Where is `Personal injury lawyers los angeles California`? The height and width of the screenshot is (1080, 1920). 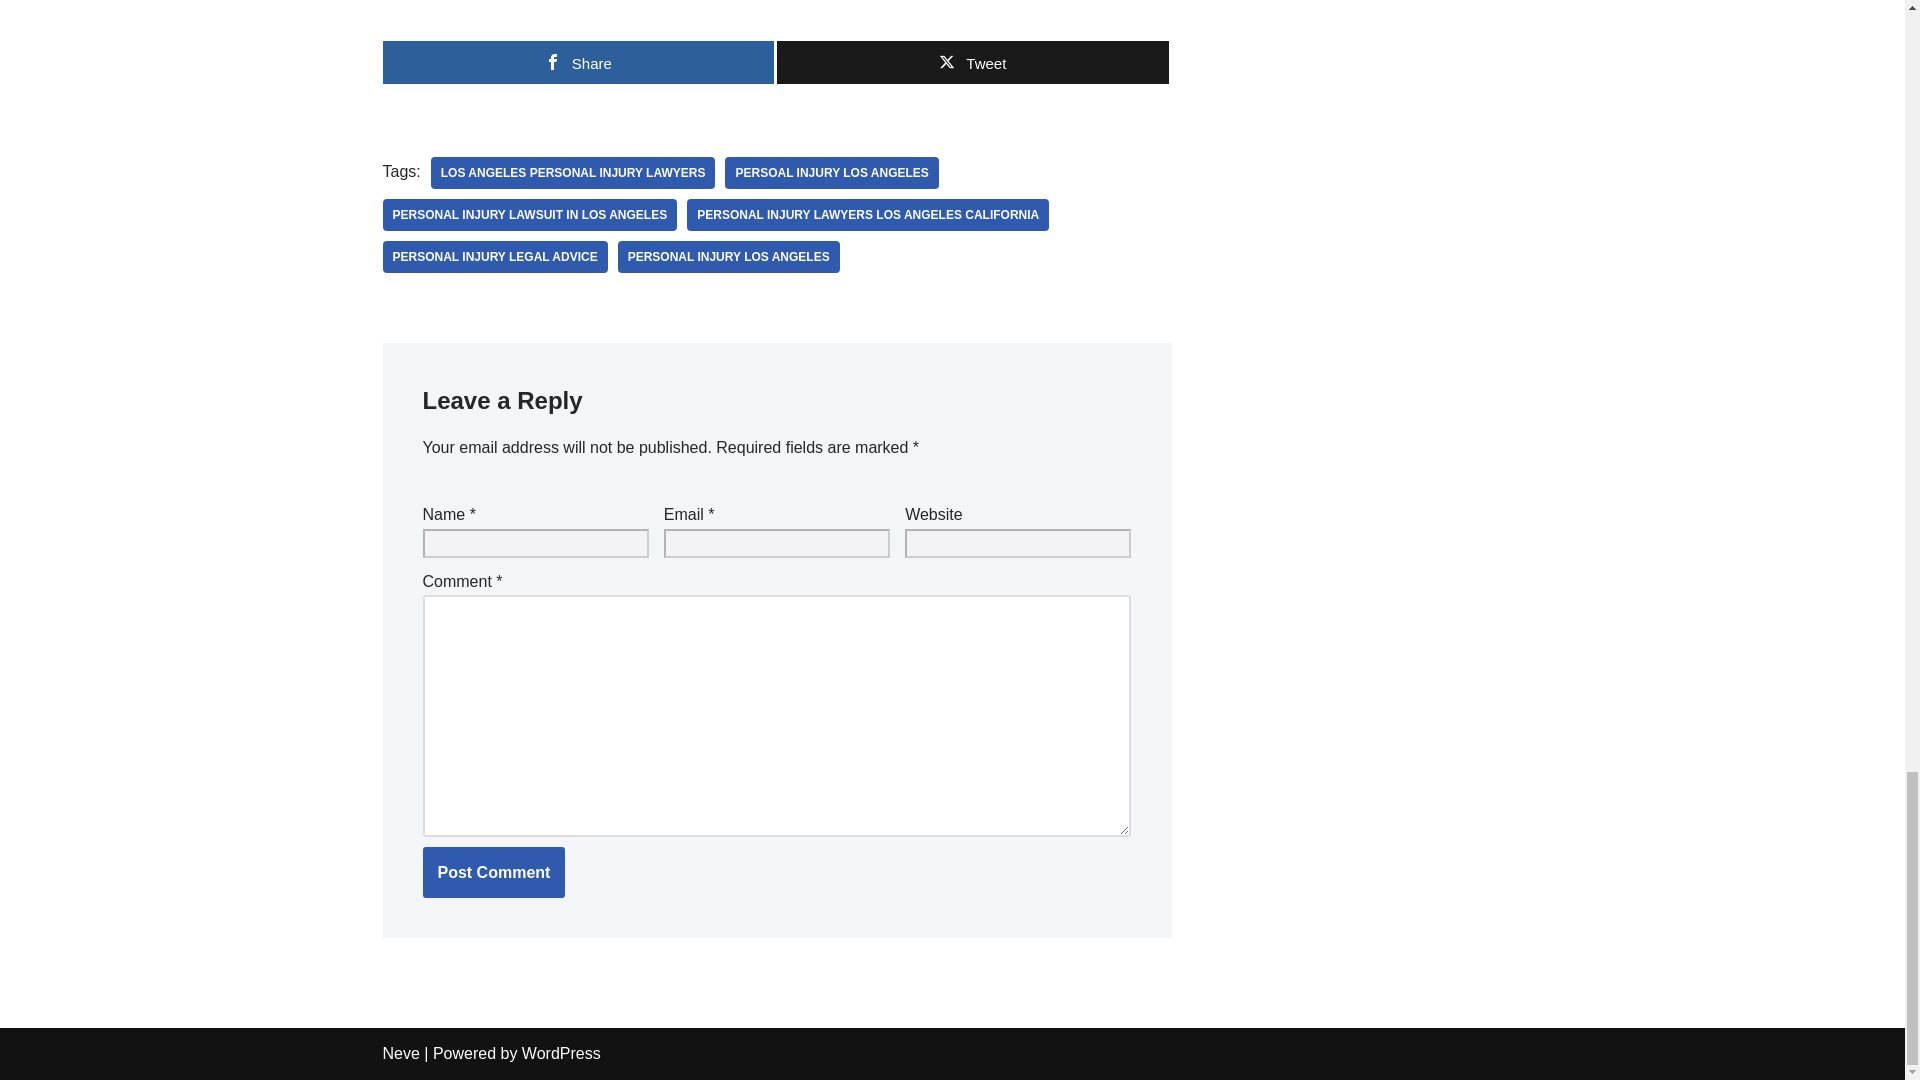 Personal injury lawyers los angeles California is located at coordinates (868, 214).